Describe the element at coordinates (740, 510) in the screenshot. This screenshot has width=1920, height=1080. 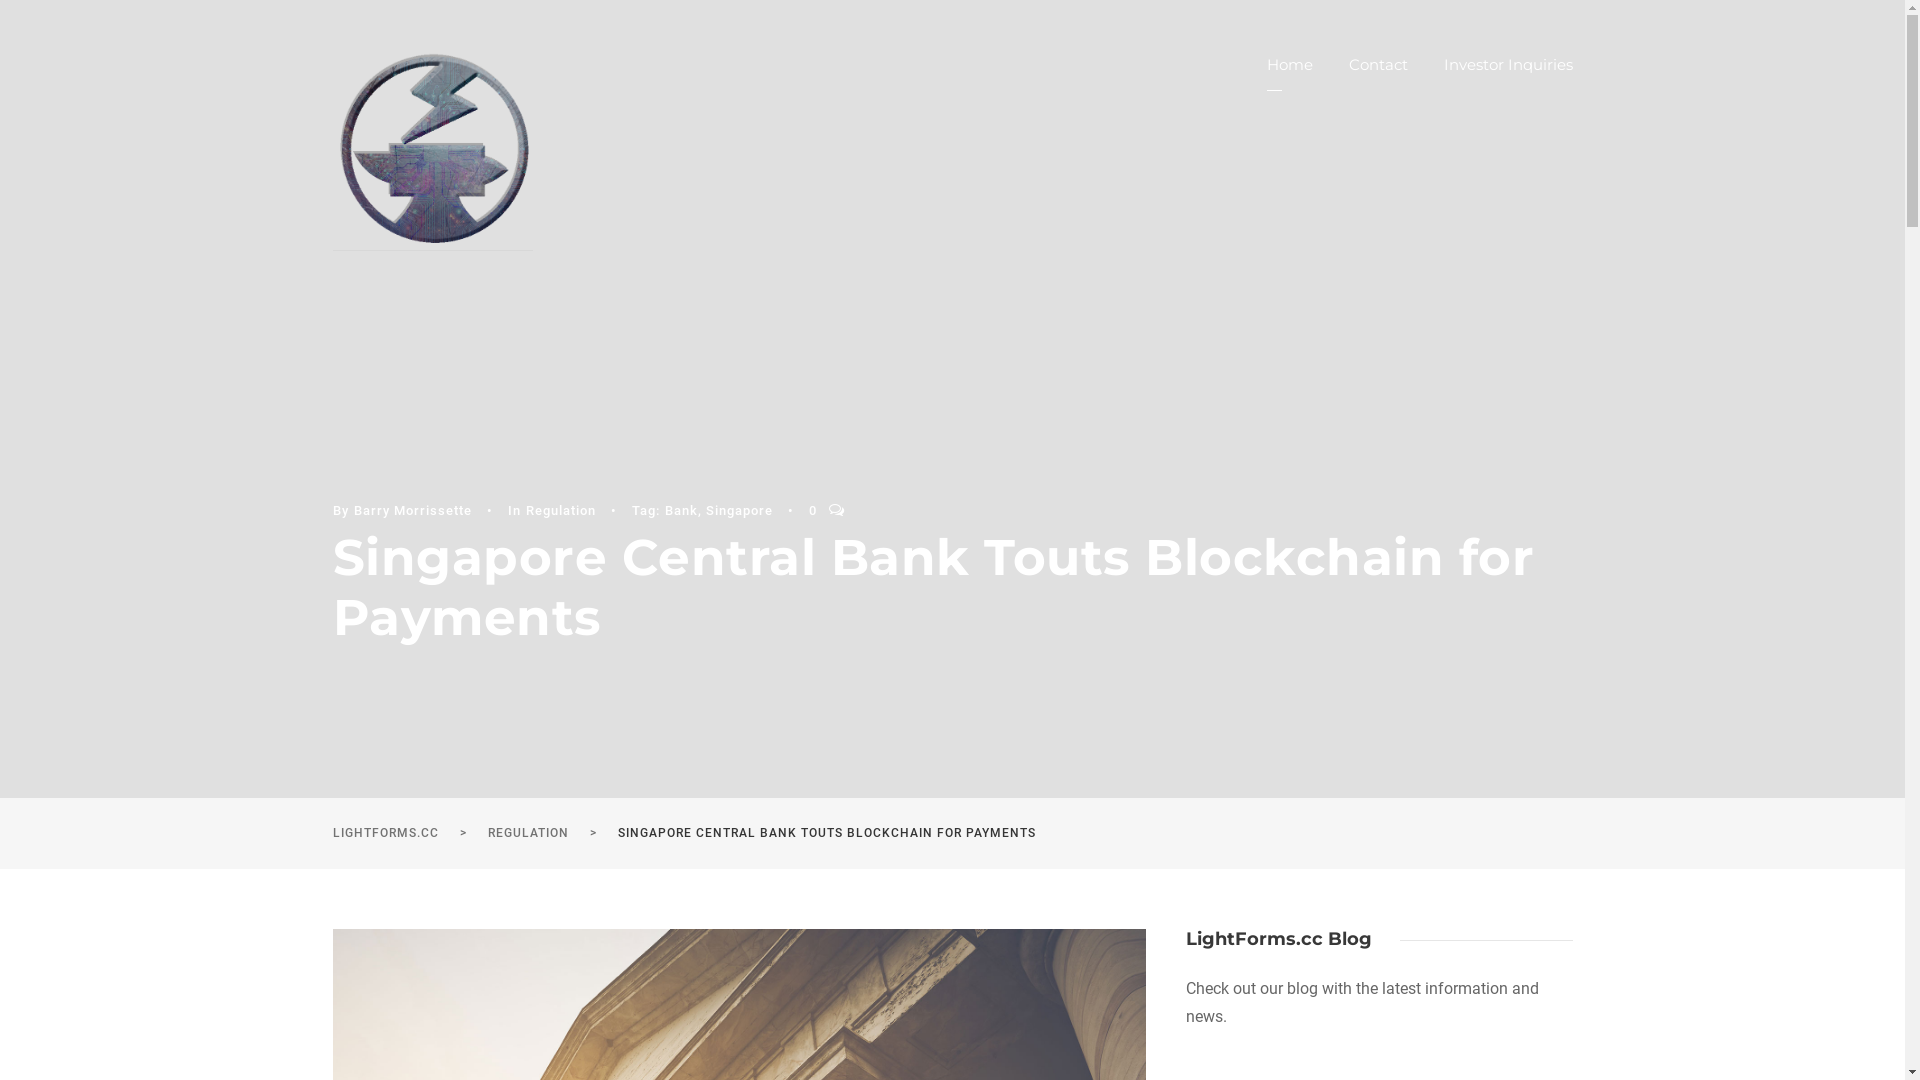
I see `Singapore` at that location.